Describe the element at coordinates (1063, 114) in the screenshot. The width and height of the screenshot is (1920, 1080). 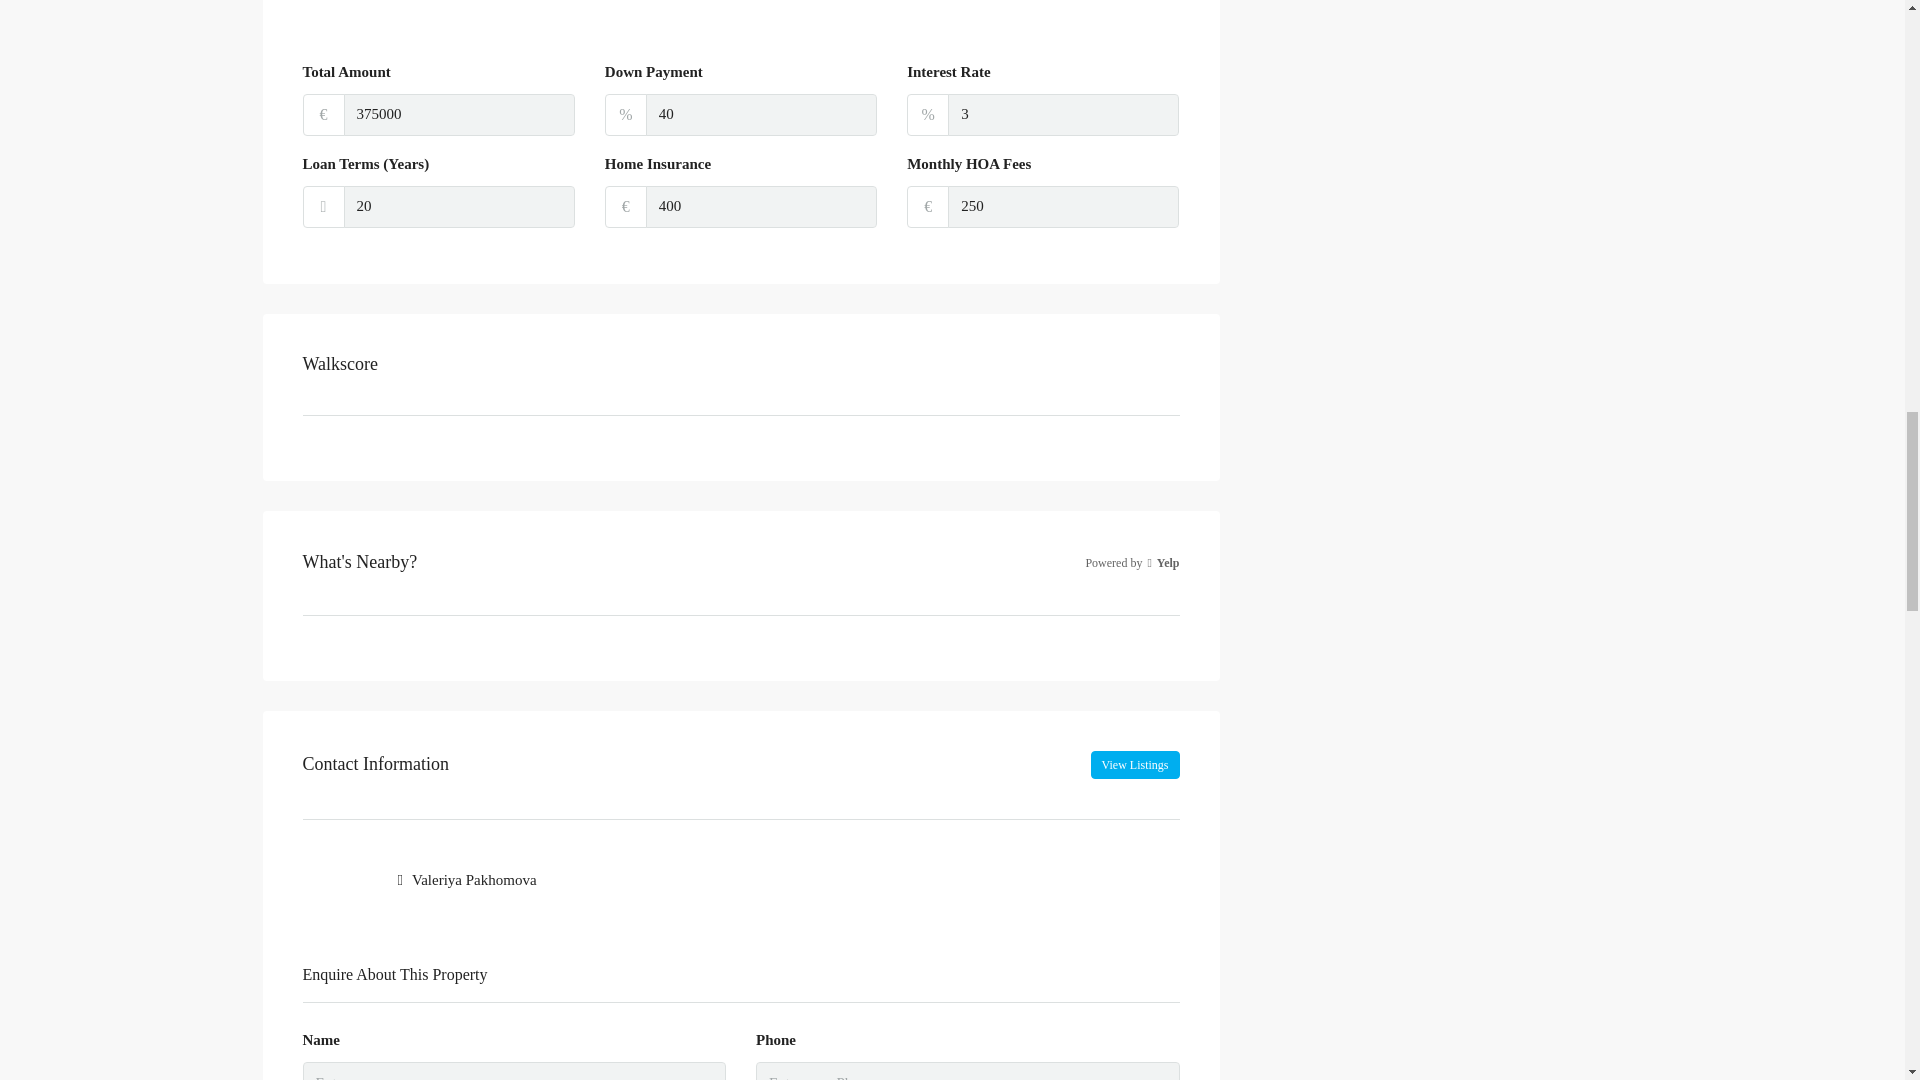
I see `3` at that location.